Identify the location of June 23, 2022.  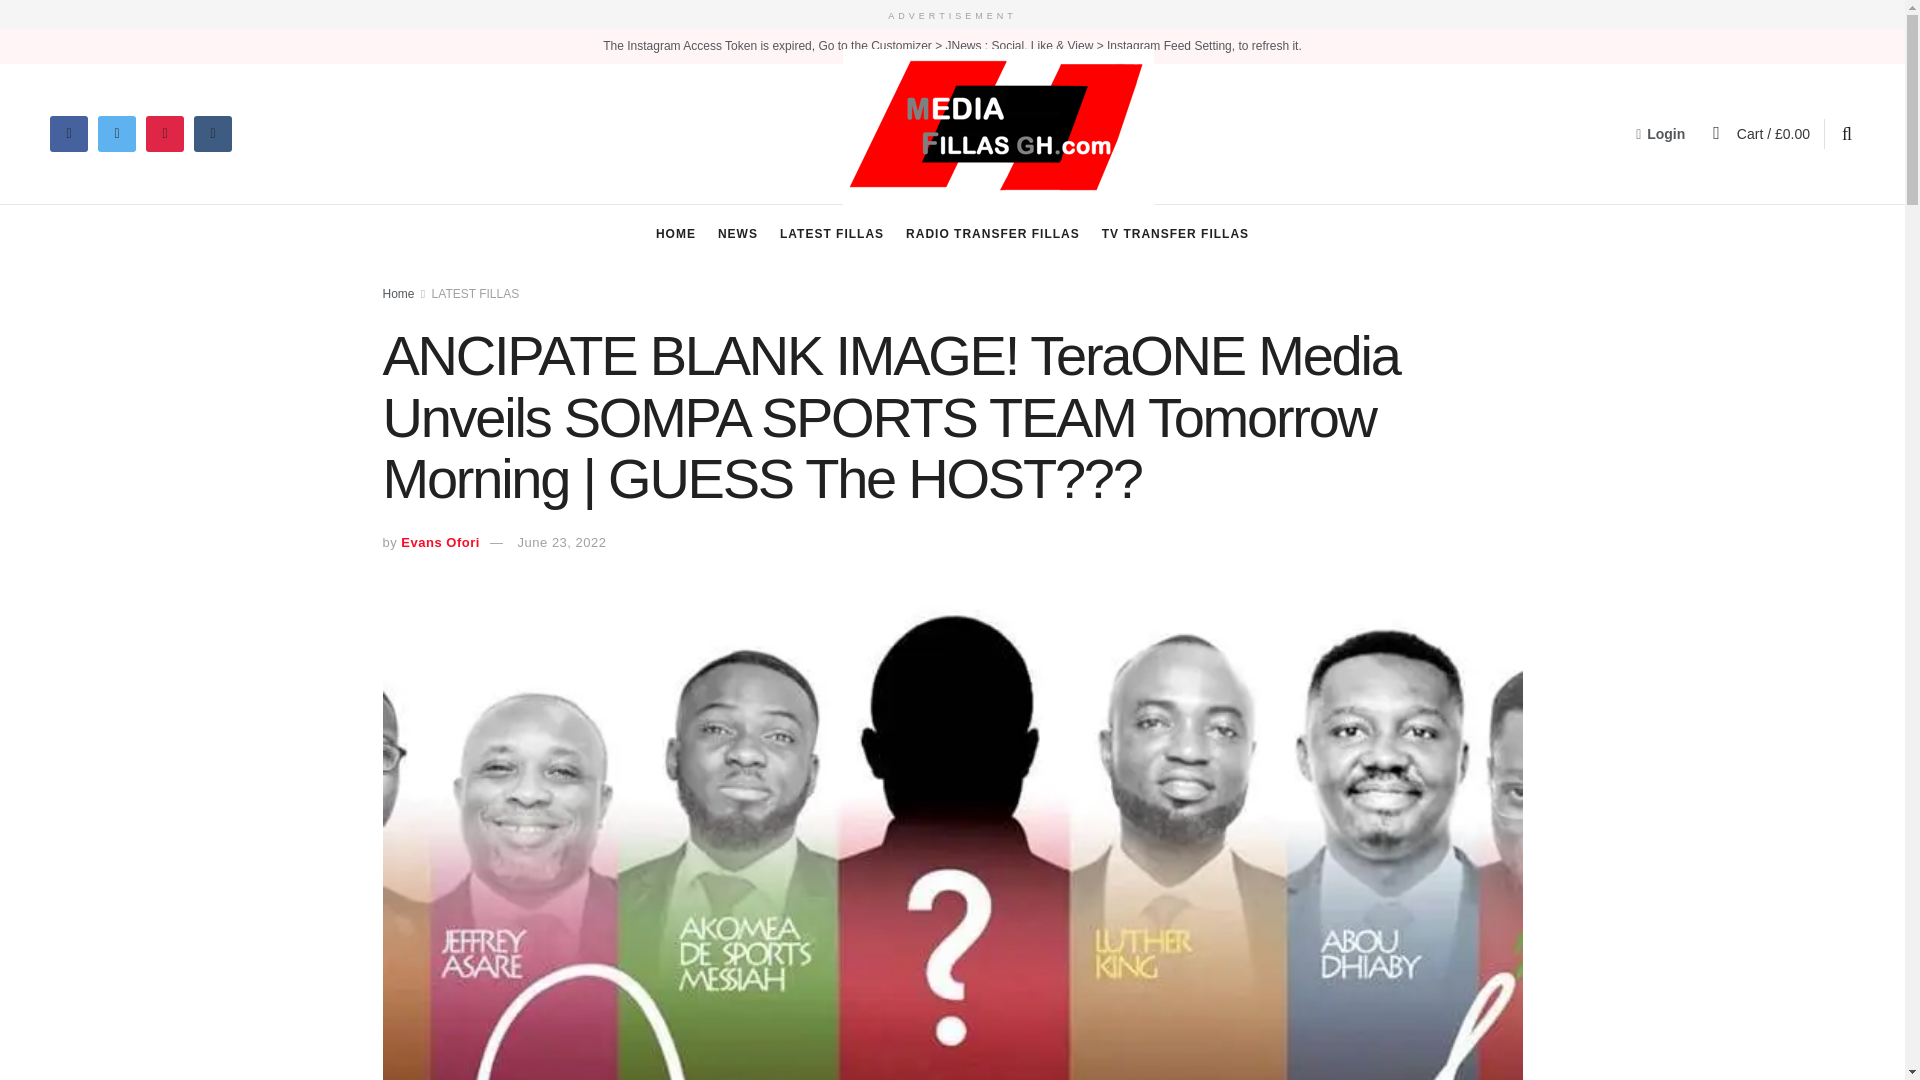
(562, 542).